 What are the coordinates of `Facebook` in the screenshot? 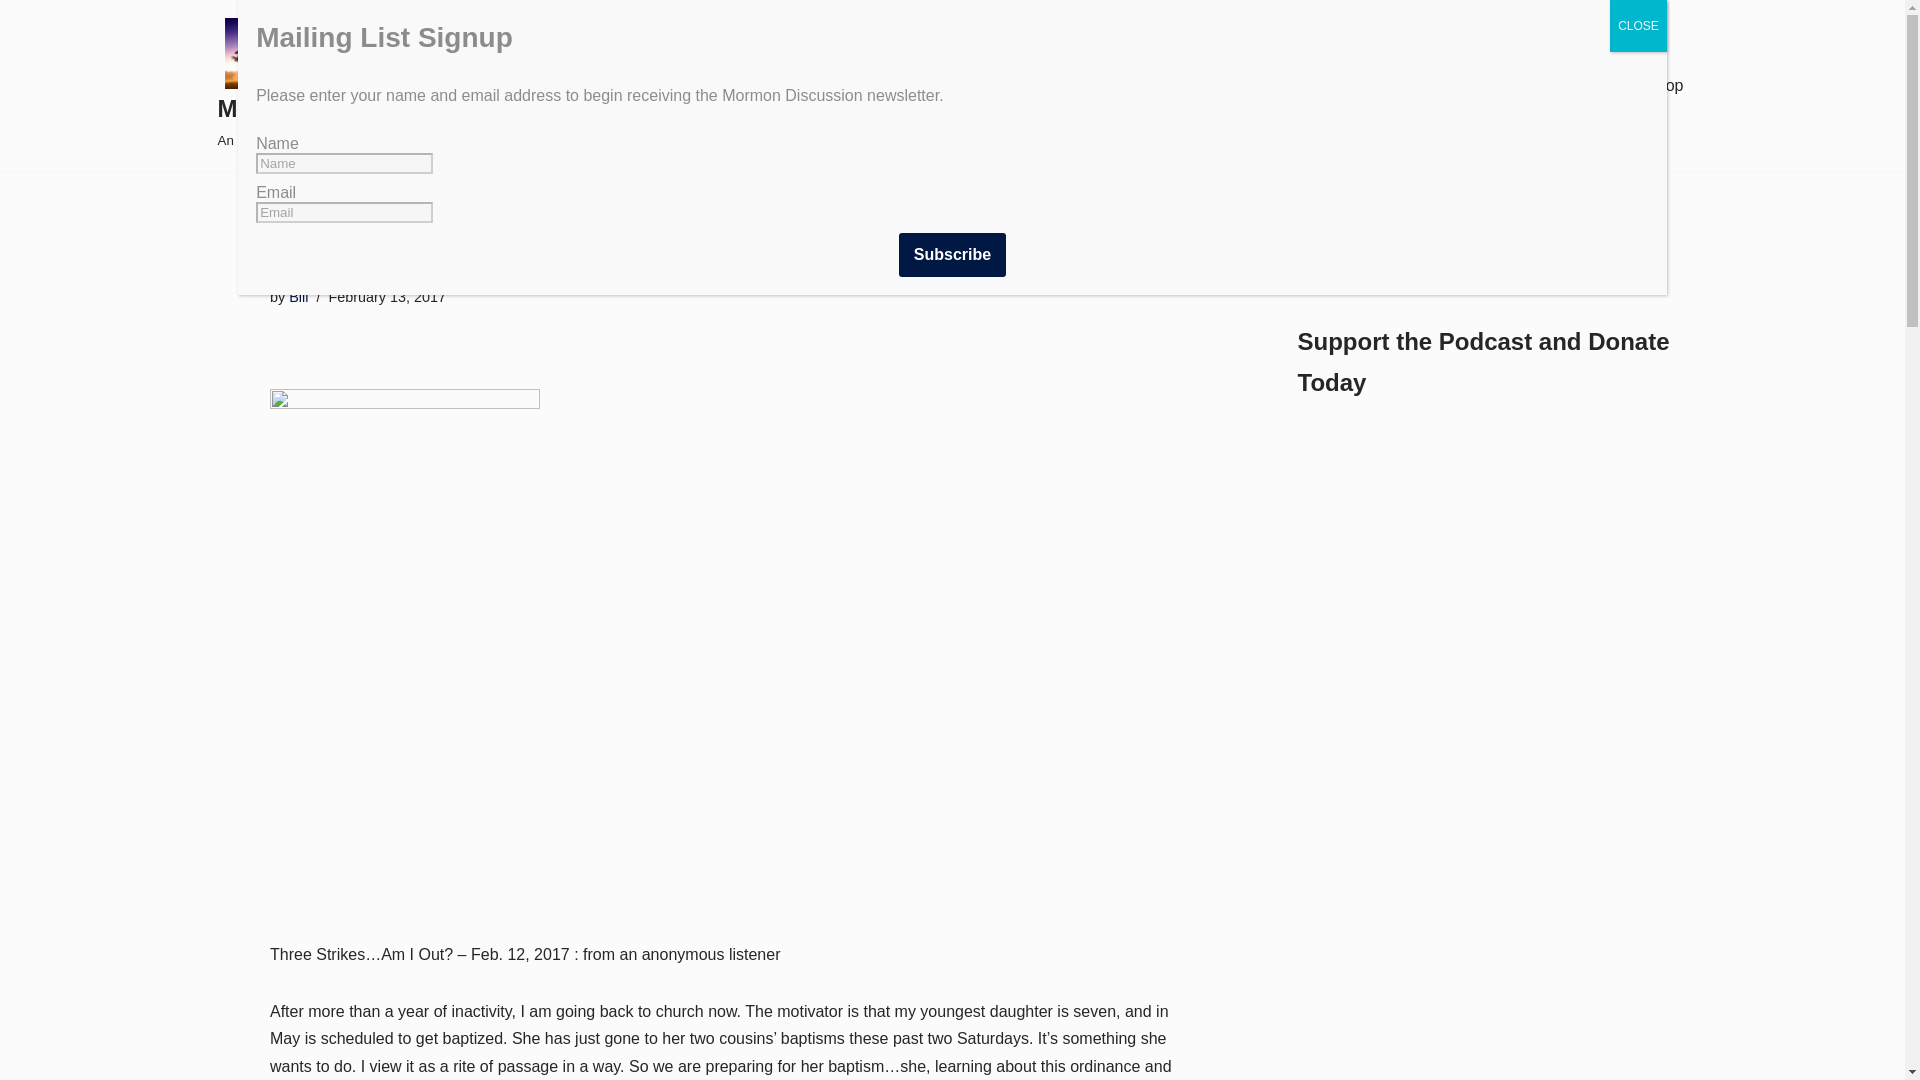 It's located at (952, 254).